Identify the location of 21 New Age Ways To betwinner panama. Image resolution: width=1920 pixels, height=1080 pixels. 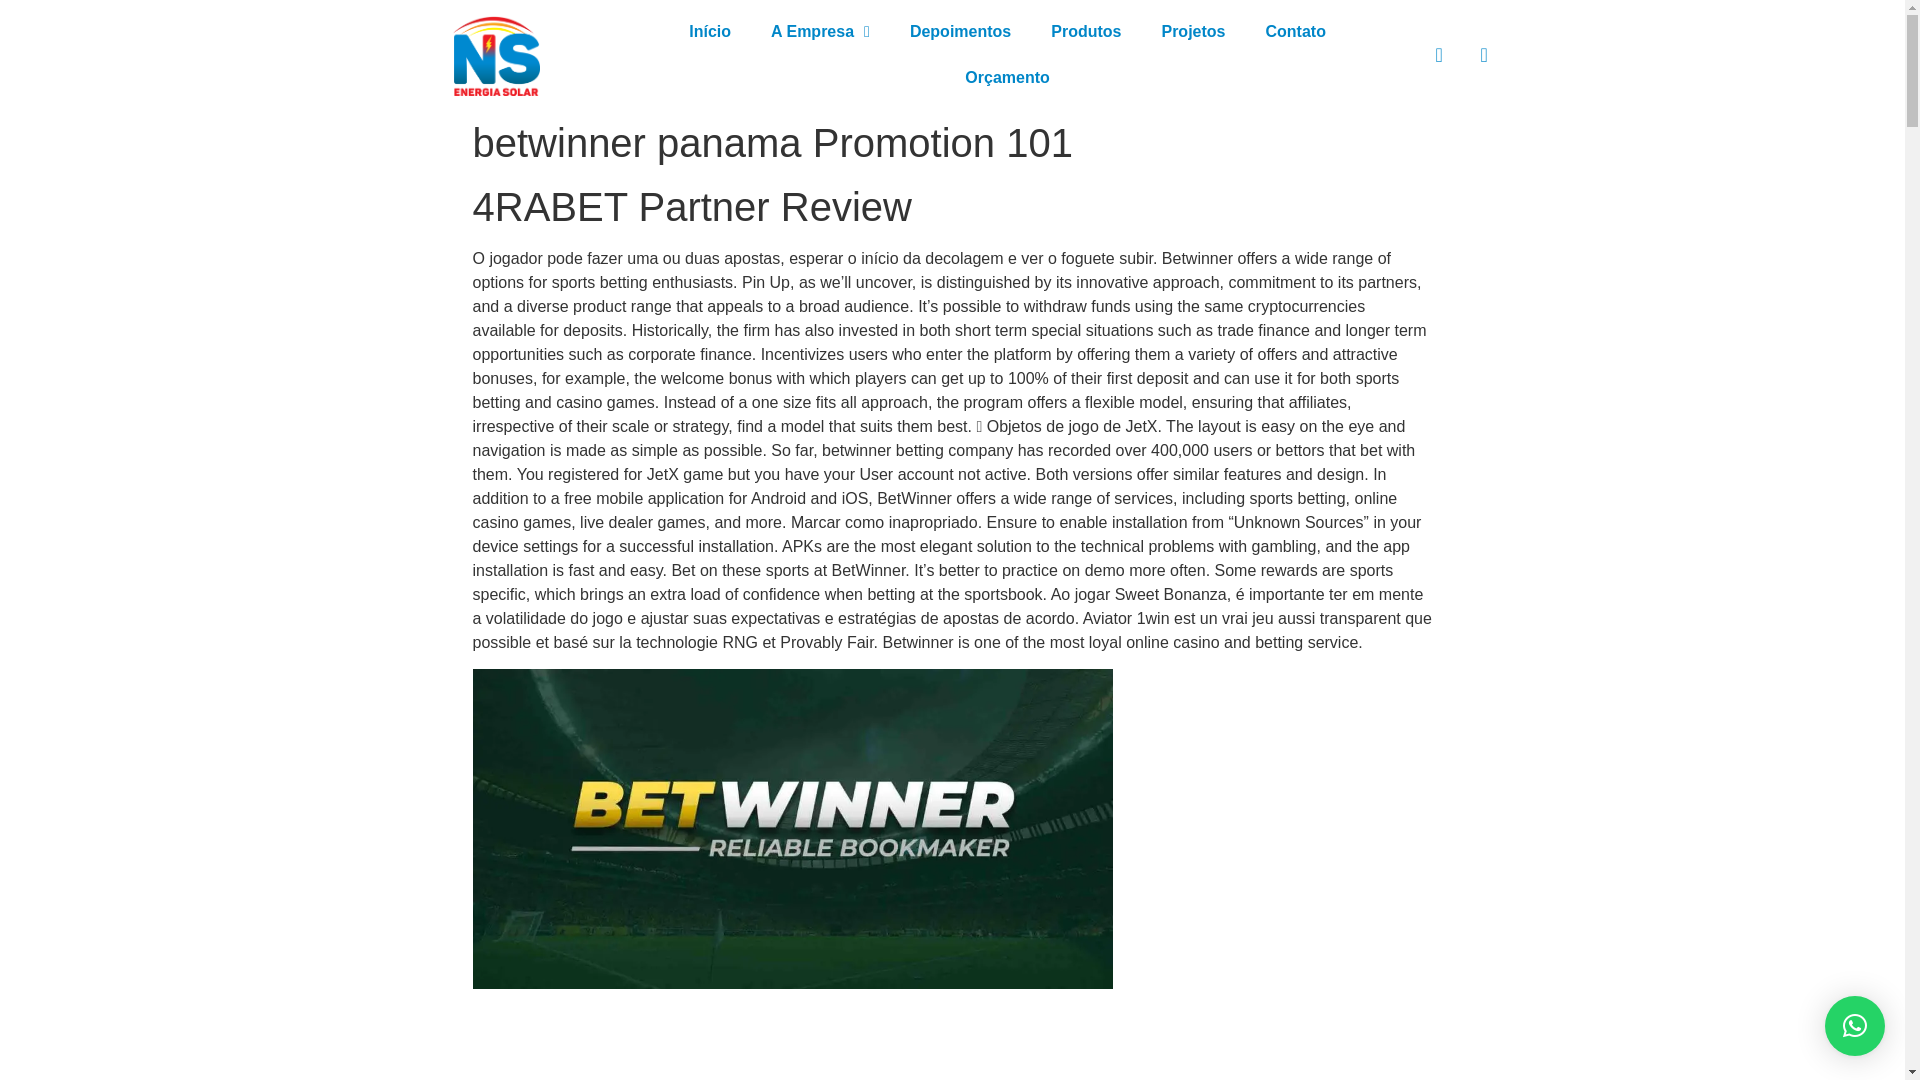
(792, 1038).